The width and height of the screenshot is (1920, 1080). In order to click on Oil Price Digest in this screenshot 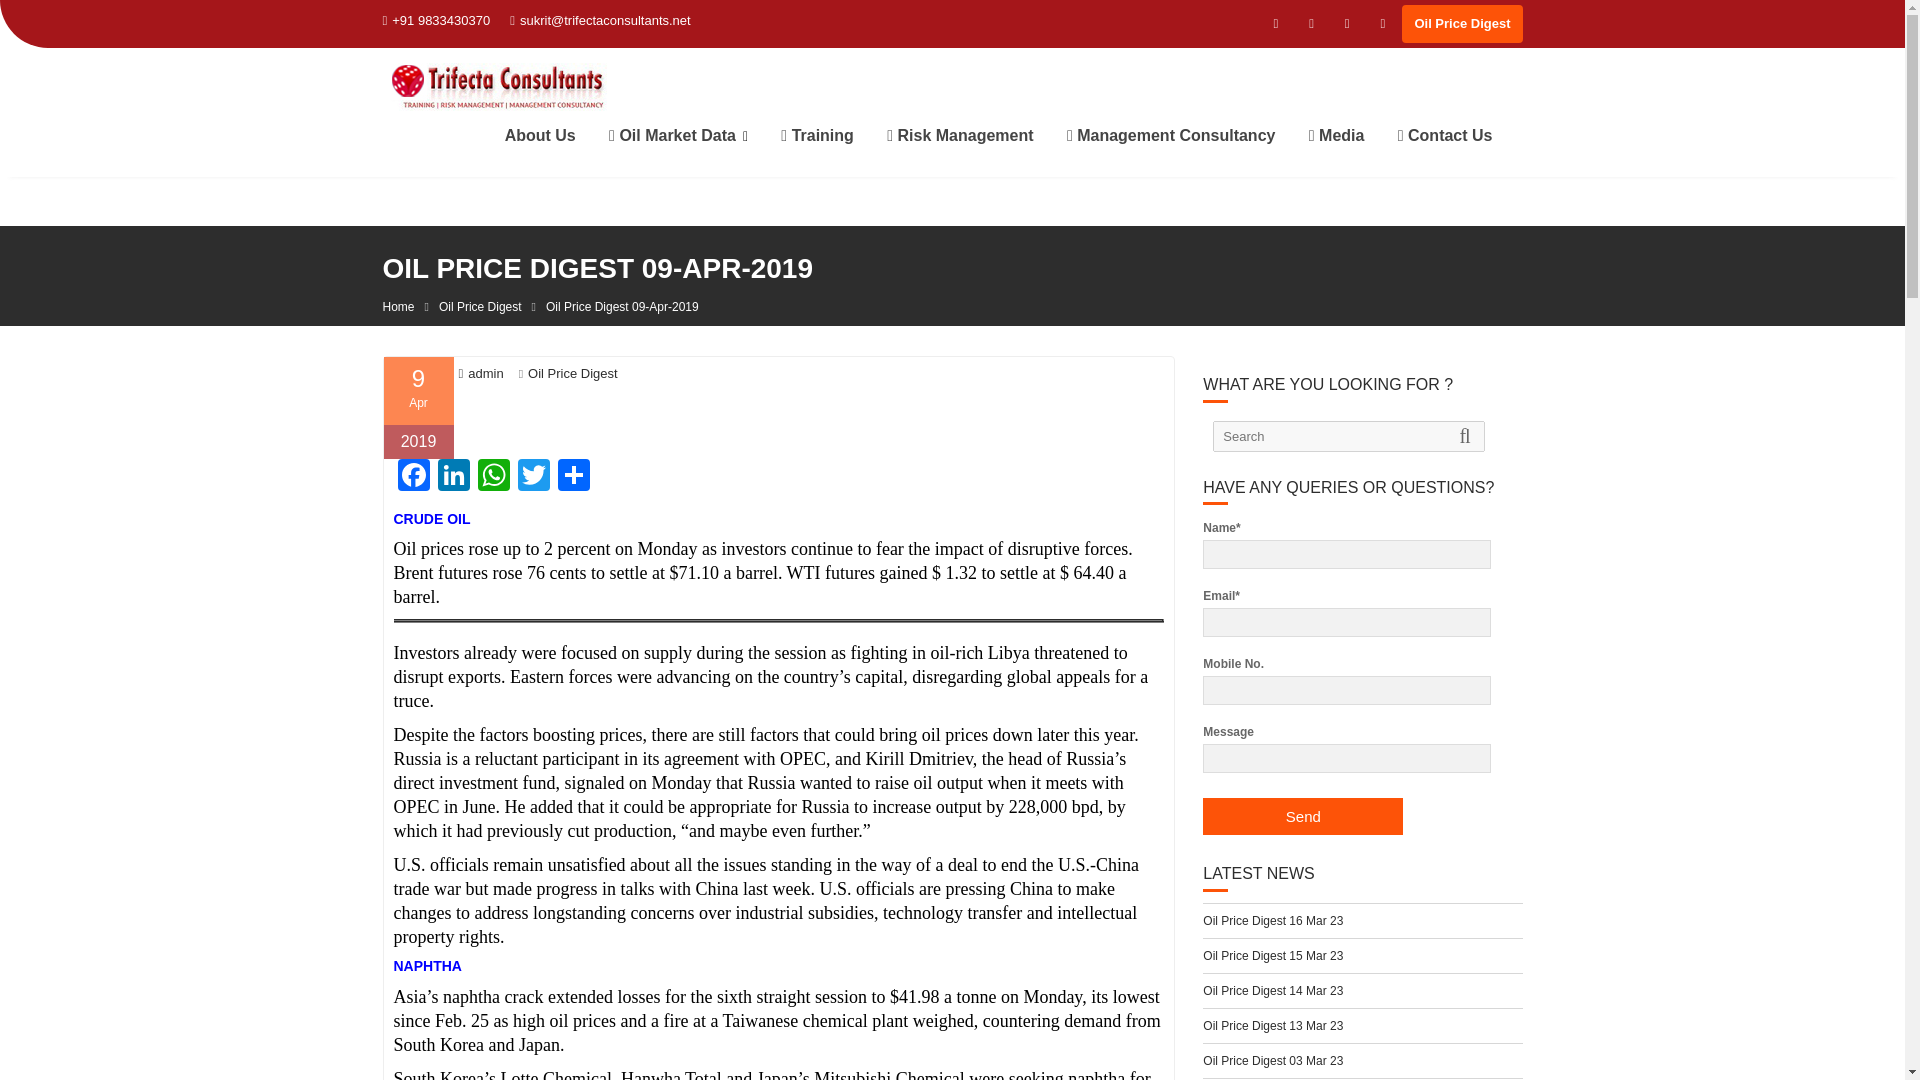, I will do `click(573, 374)`.